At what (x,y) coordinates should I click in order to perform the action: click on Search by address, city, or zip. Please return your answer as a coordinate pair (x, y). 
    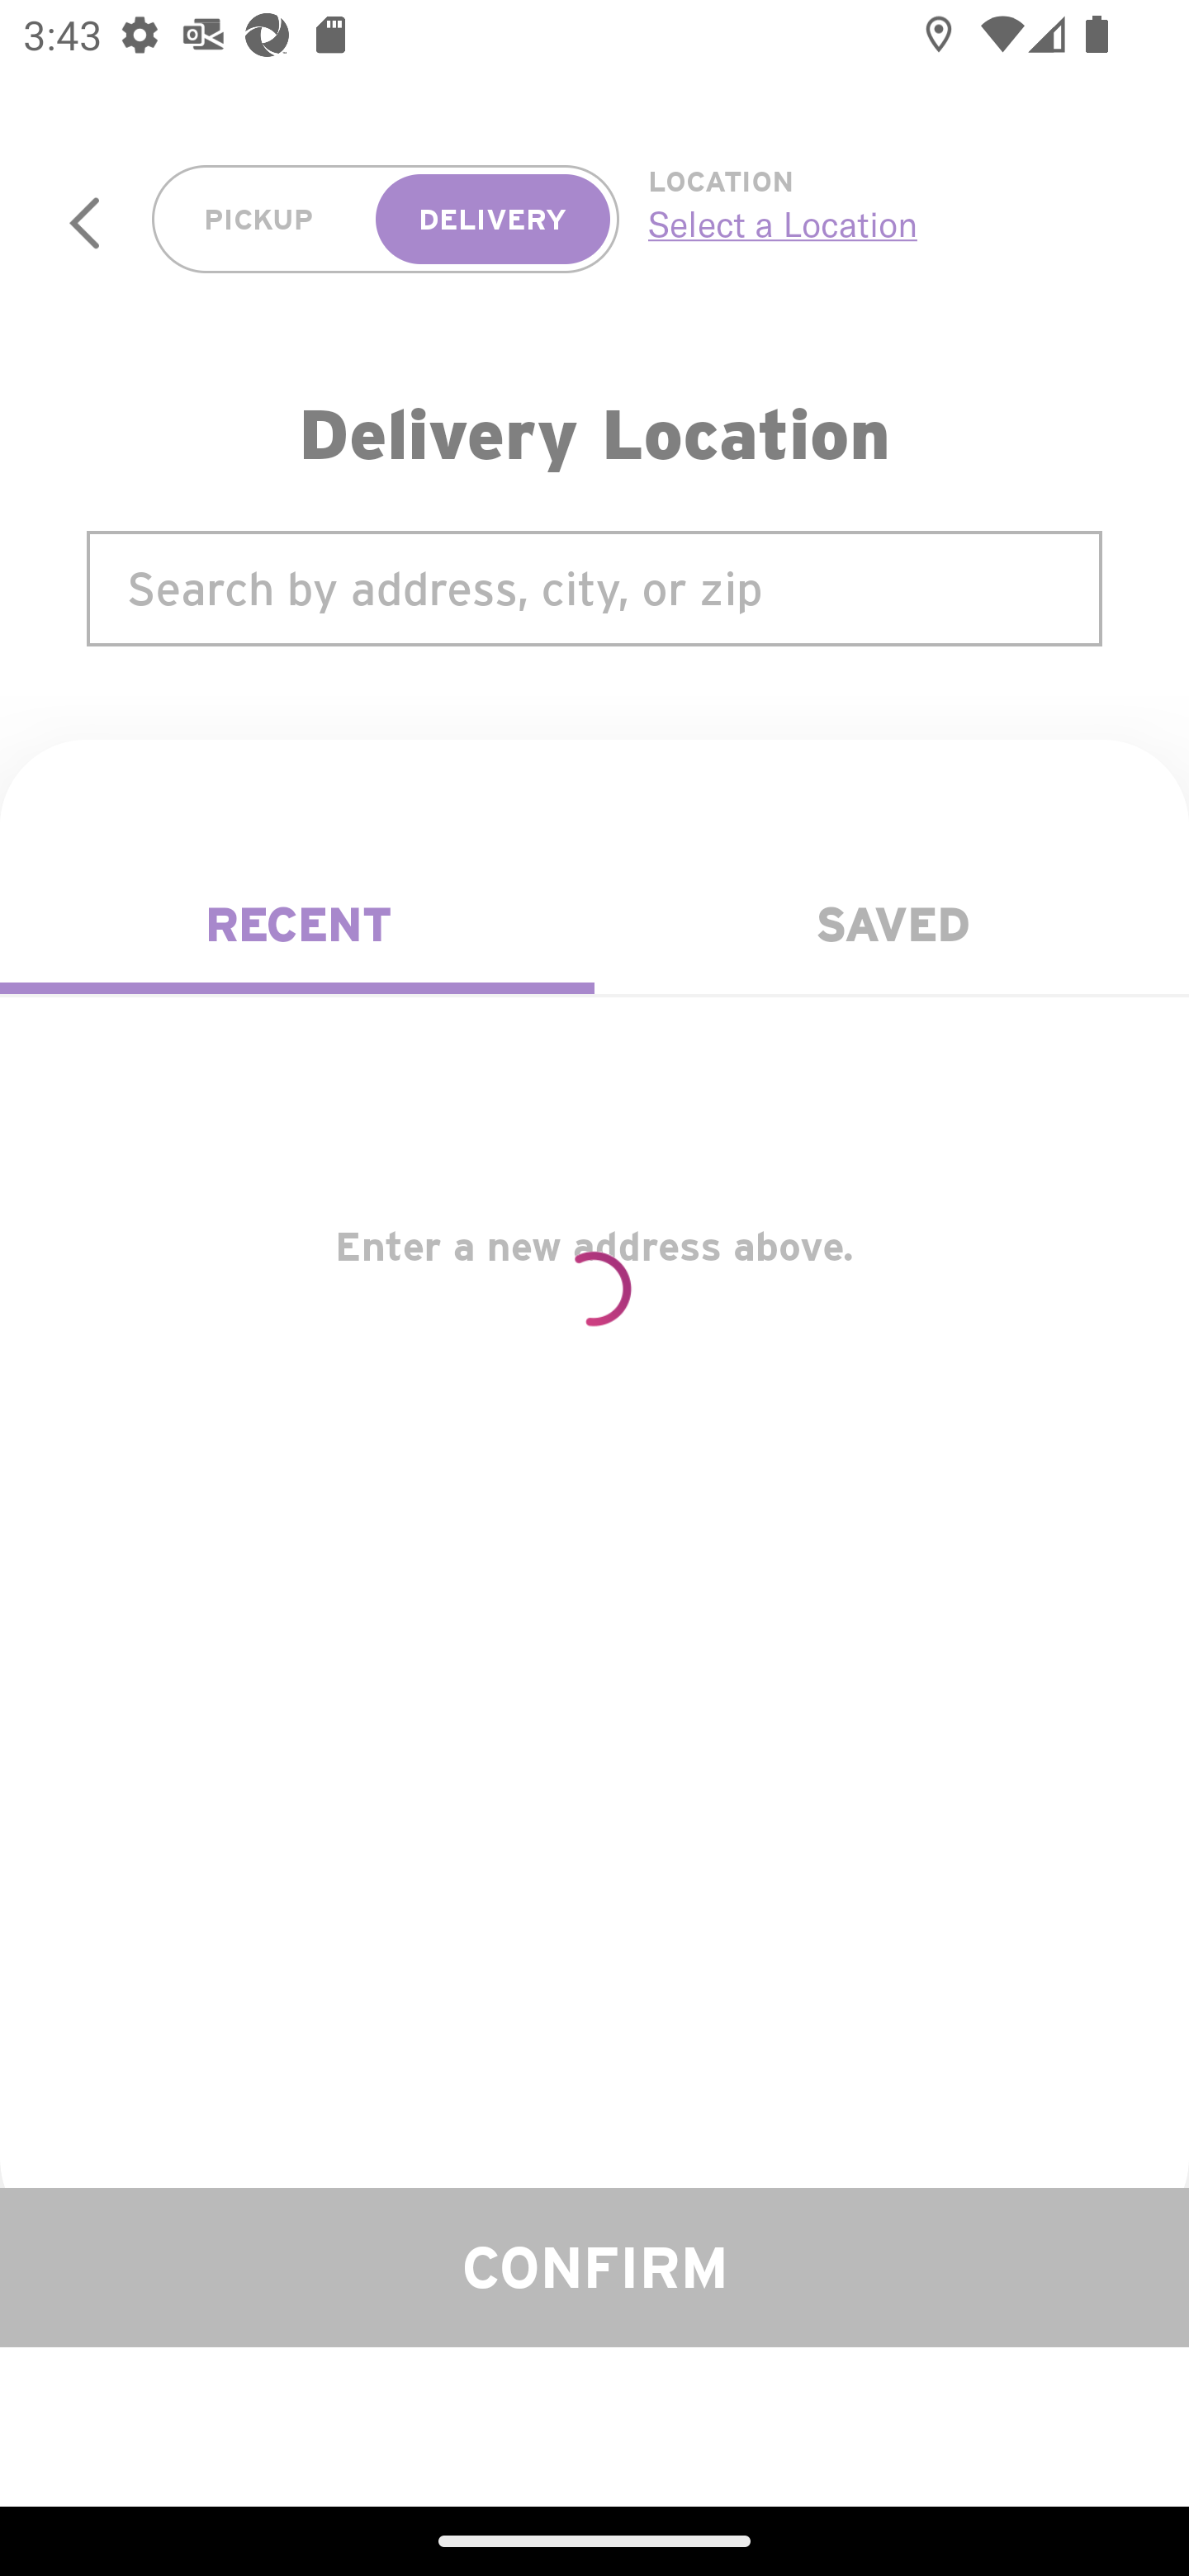
    Looking at the image, I should click on (594, 588).